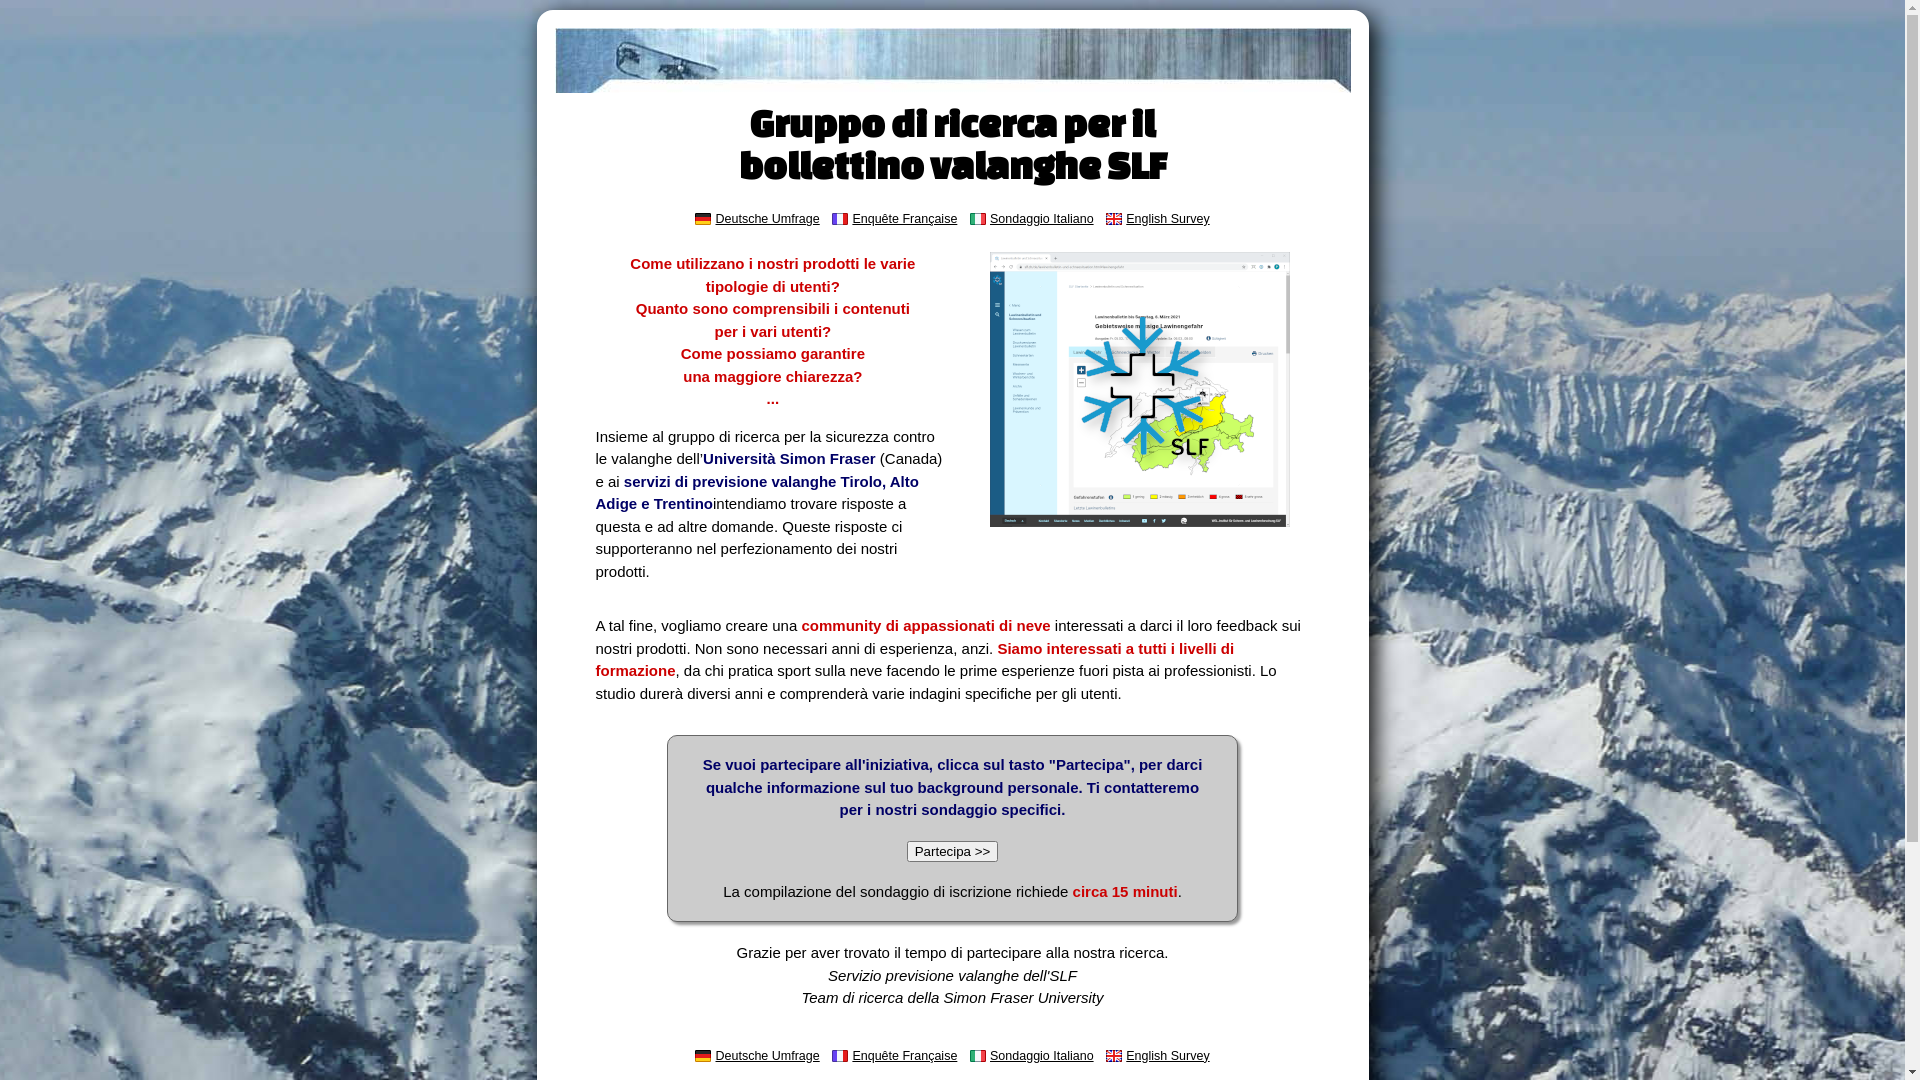 The image size is (1920, 1080). I want to click on English Survey, so click(1168, 219).